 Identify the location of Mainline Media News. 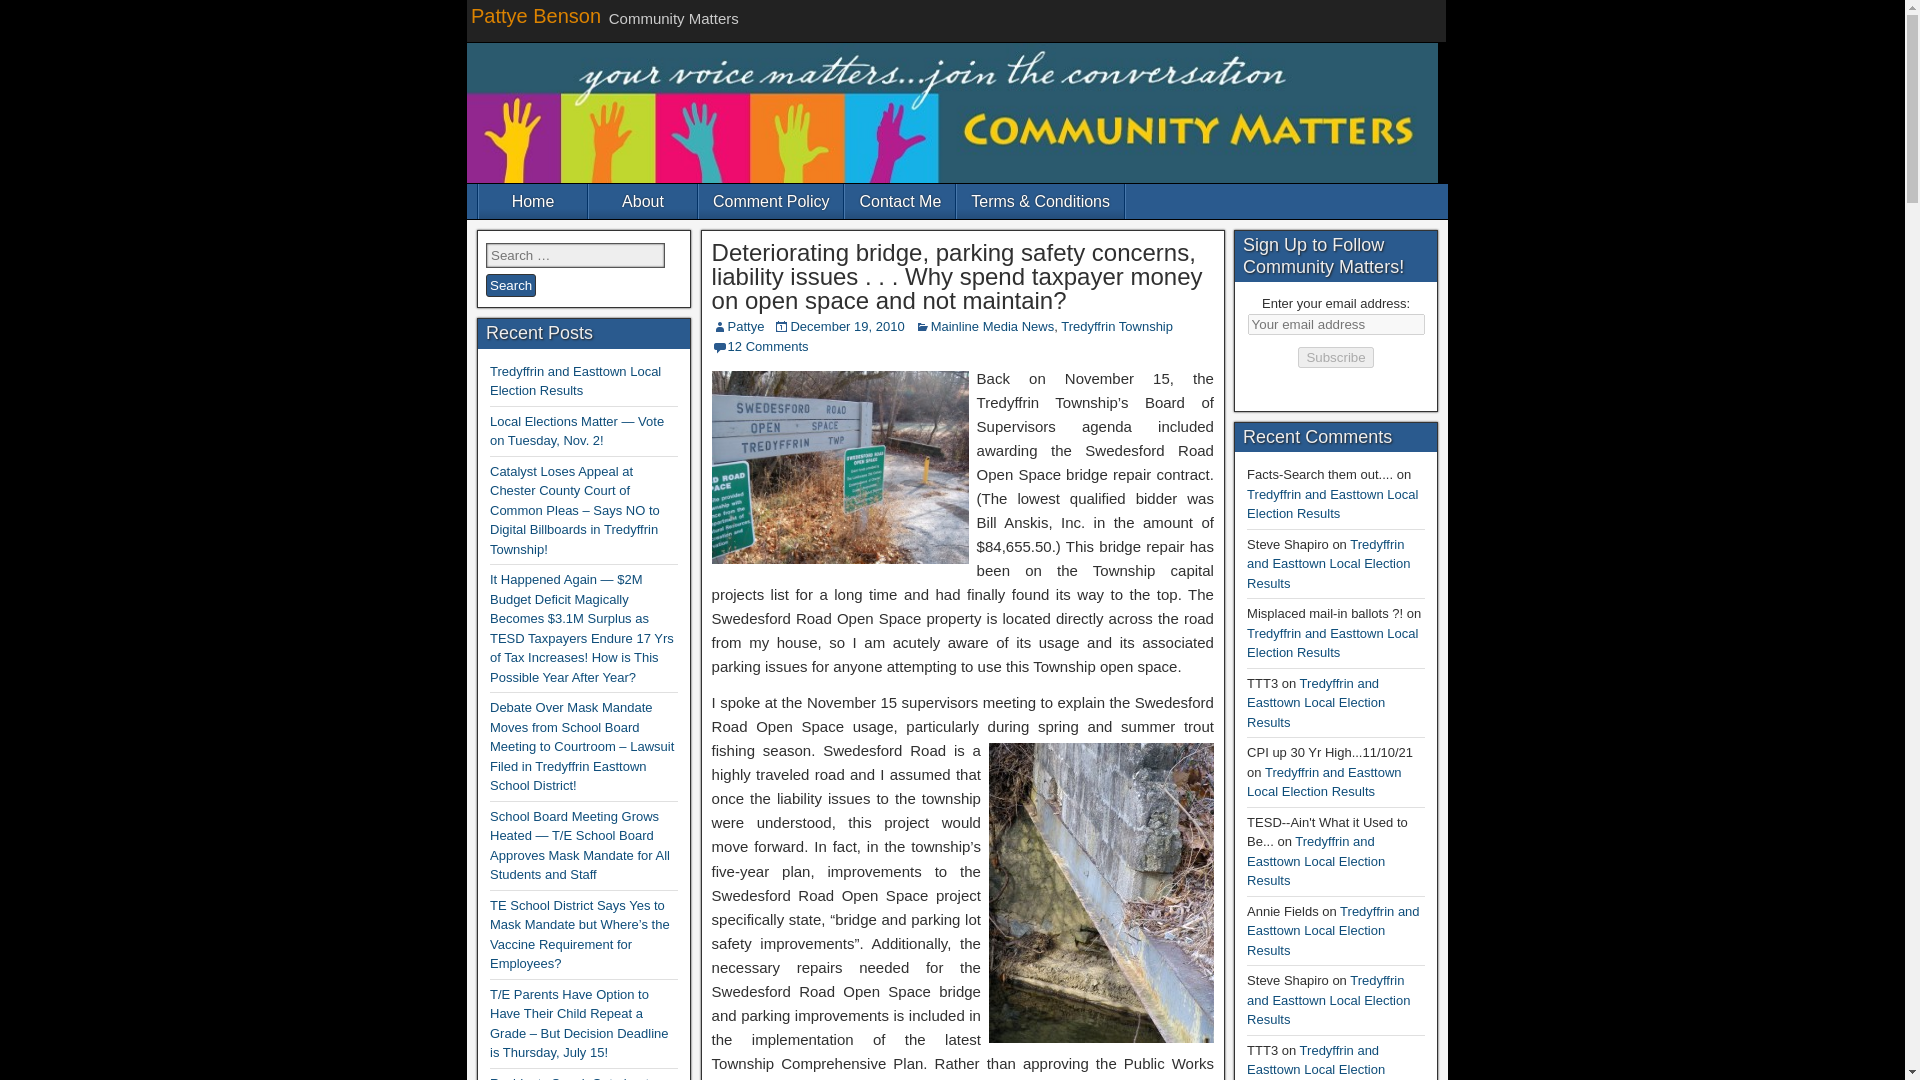
(992, 326).